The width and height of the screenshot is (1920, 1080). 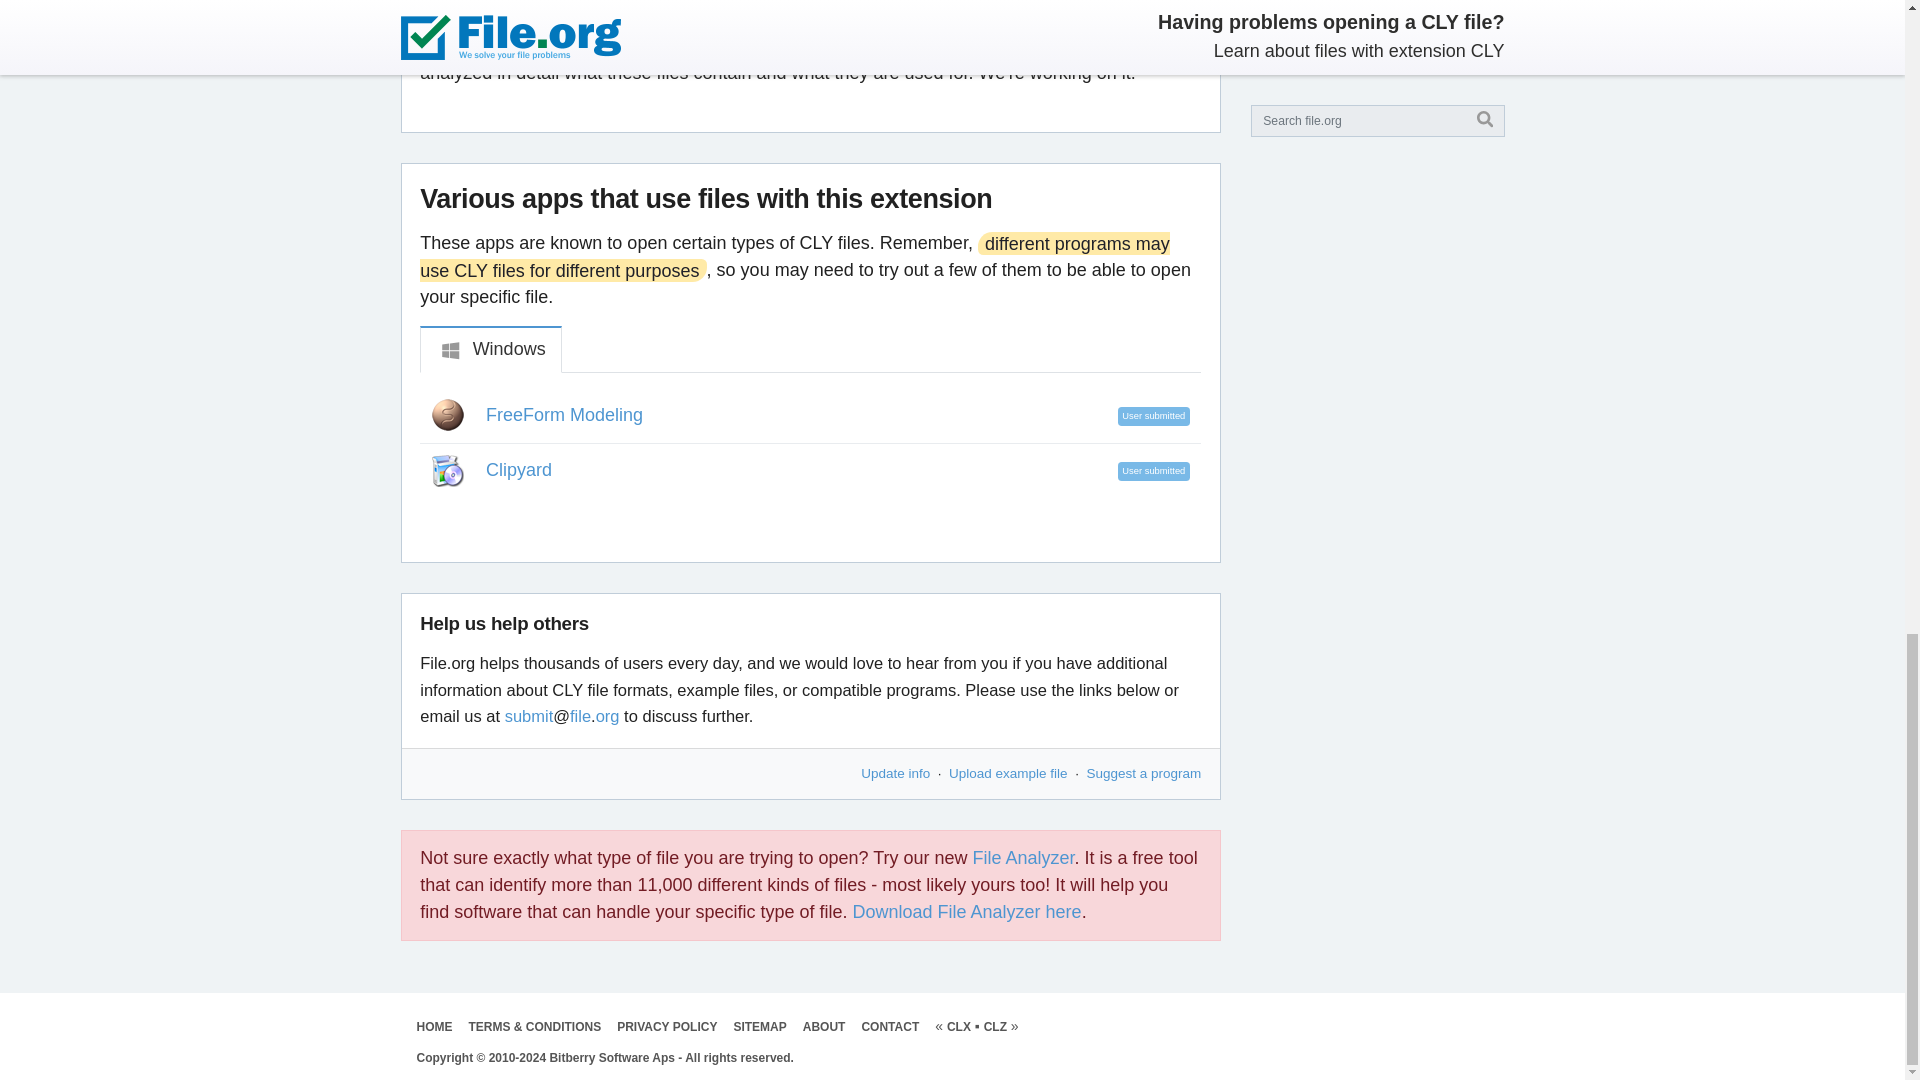 I want to click on Clipyard, so click(x=518, y=470).